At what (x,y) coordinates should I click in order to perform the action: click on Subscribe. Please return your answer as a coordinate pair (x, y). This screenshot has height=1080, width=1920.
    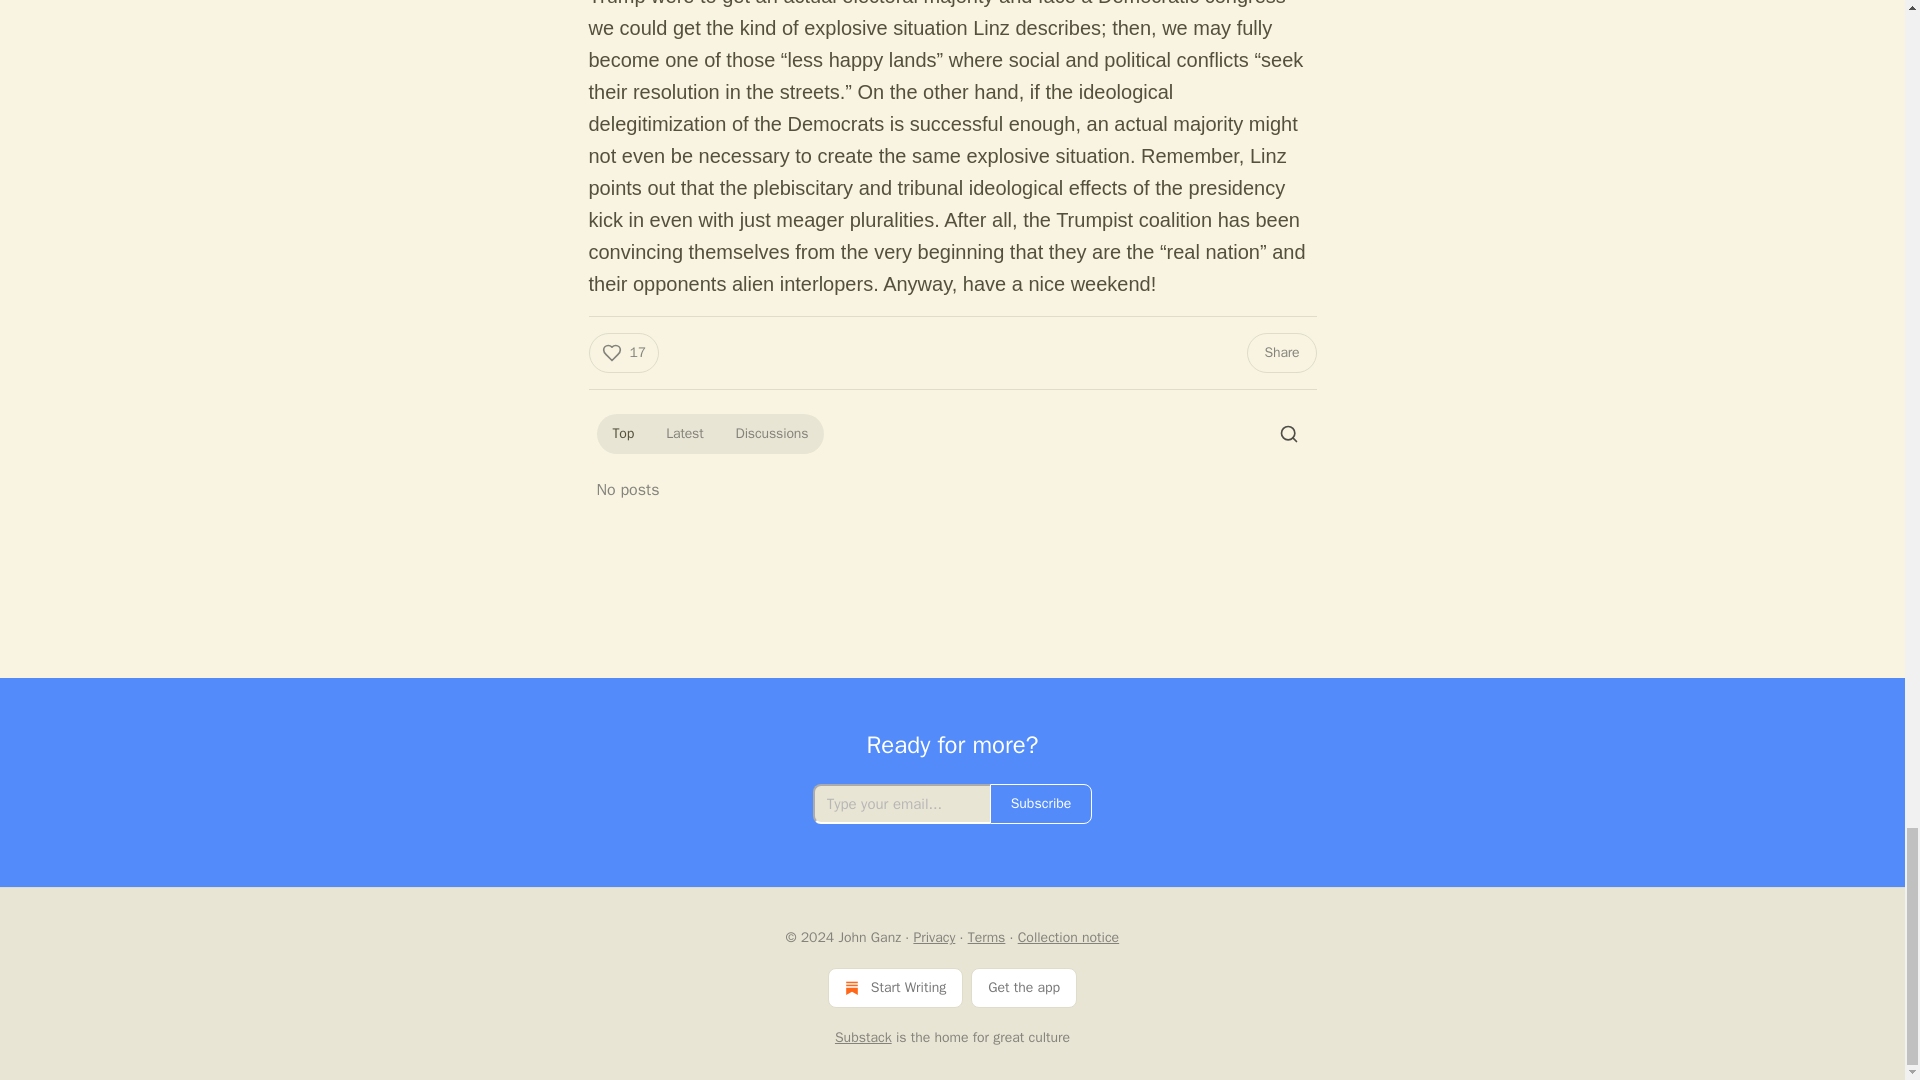
    Looking at the image, I should click on (1041, 804).